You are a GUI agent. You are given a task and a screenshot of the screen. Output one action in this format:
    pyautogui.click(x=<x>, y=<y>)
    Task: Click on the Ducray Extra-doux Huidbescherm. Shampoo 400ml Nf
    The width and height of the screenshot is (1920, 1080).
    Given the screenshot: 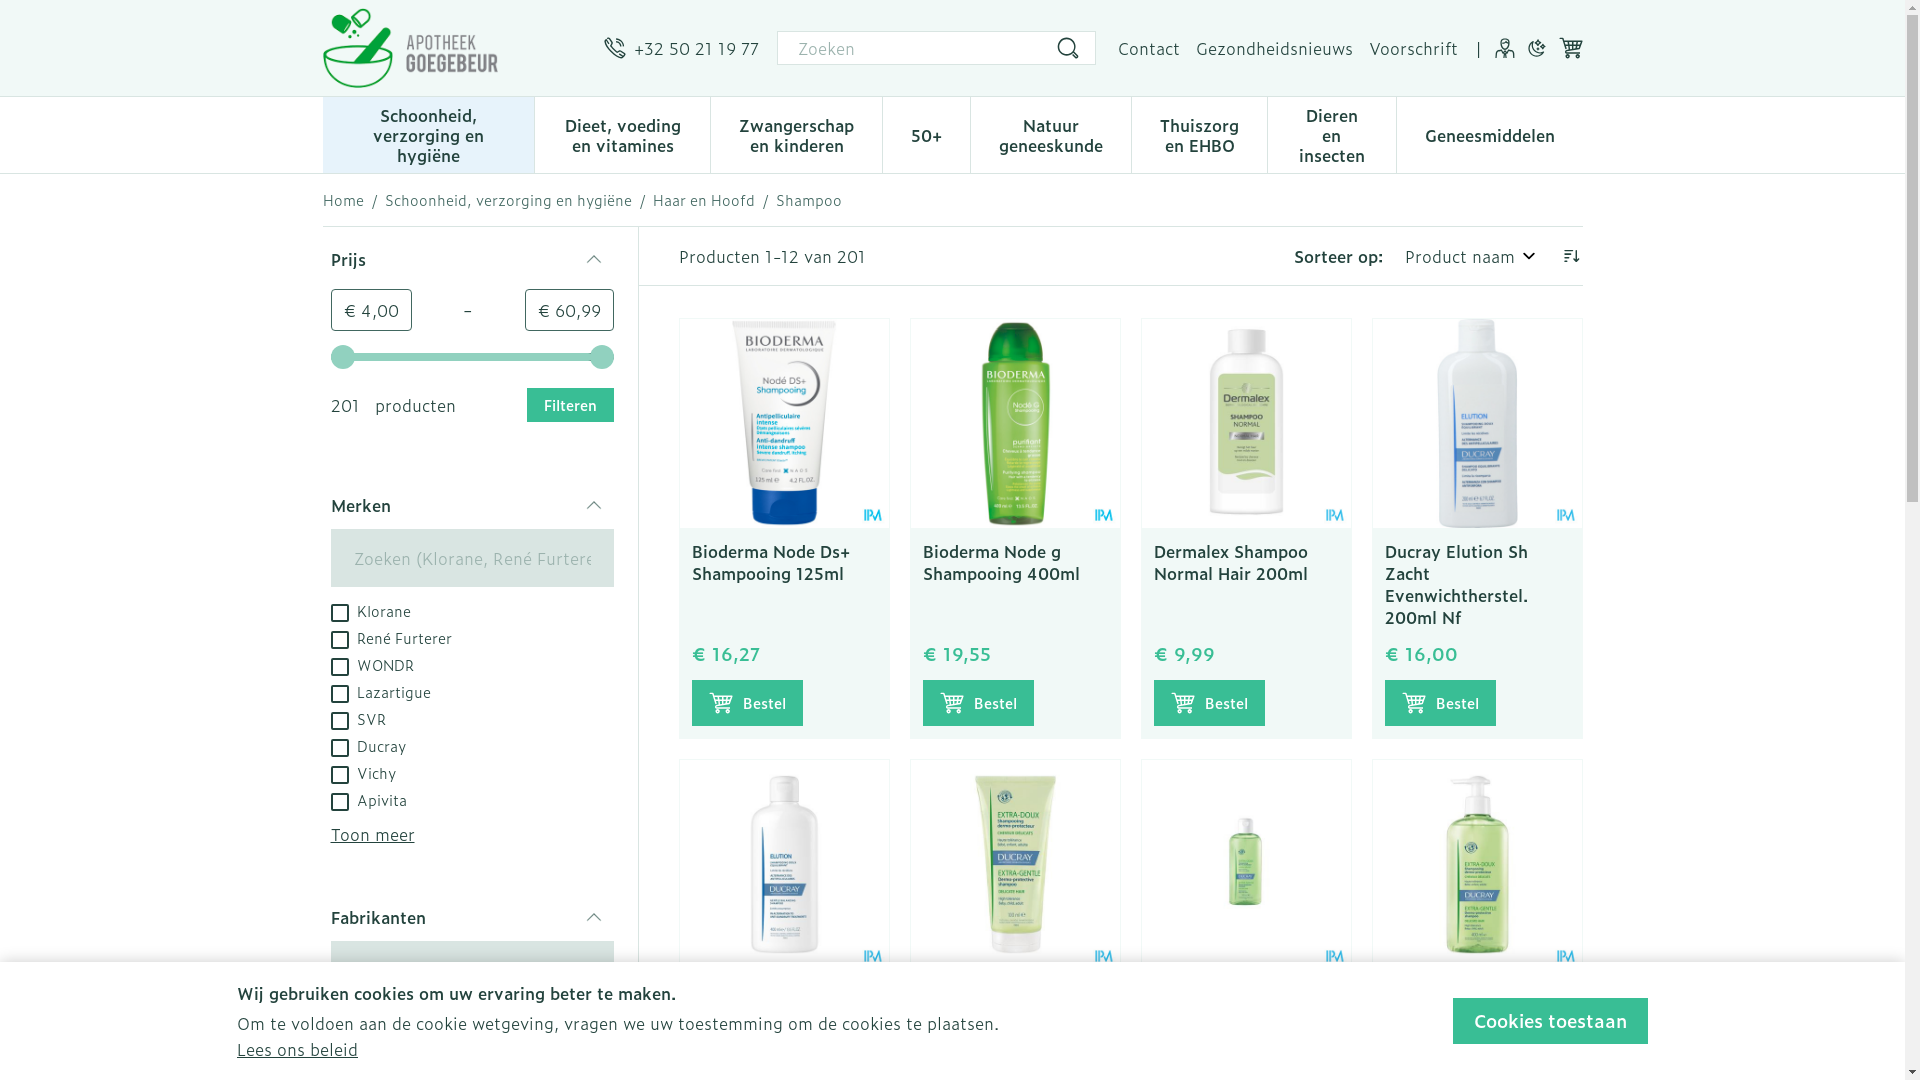 What is the action you would take?
    pyautogui.click(x=1476, y=864)
    